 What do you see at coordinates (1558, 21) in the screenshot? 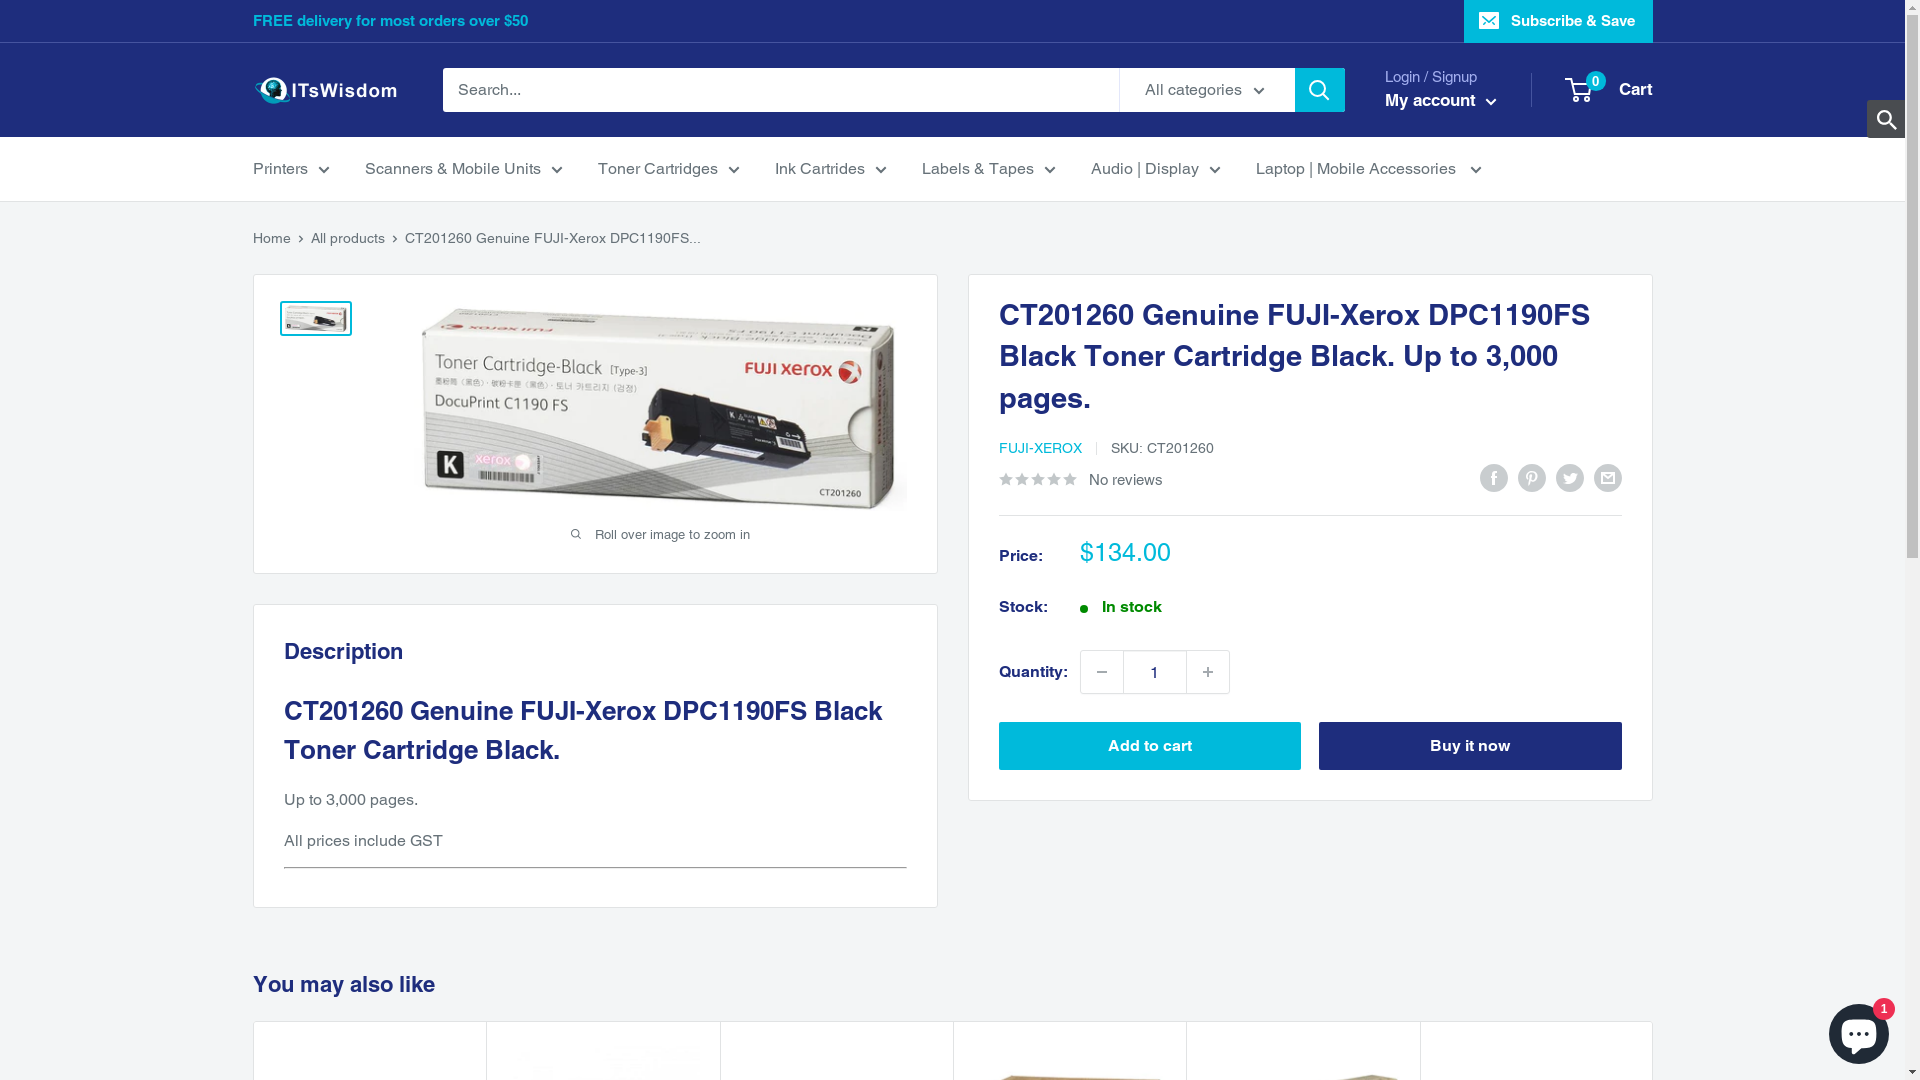
I see `Subscribe & Save` at bounding box center [1558, 21].